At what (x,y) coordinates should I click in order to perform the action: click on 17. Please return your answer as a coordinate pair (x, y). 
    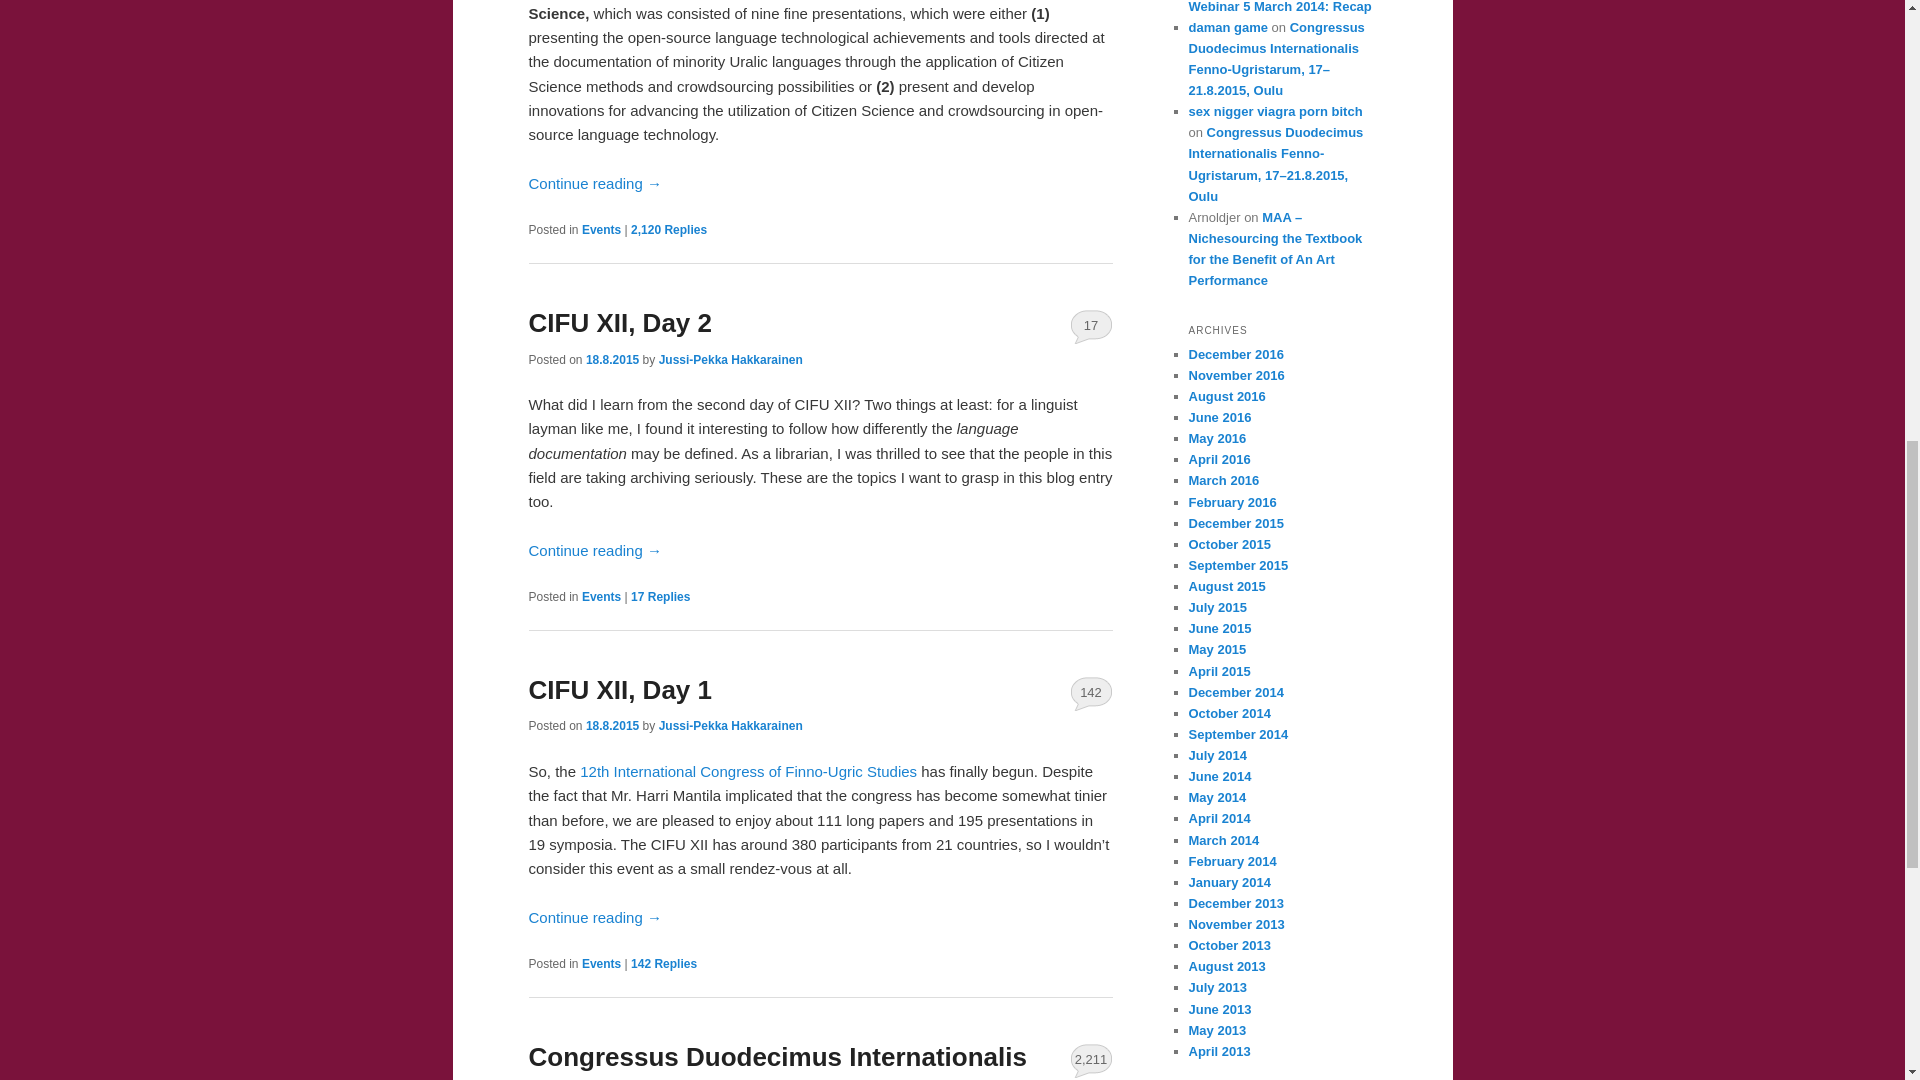
    Looking at the image, I should click on (1091, 326).